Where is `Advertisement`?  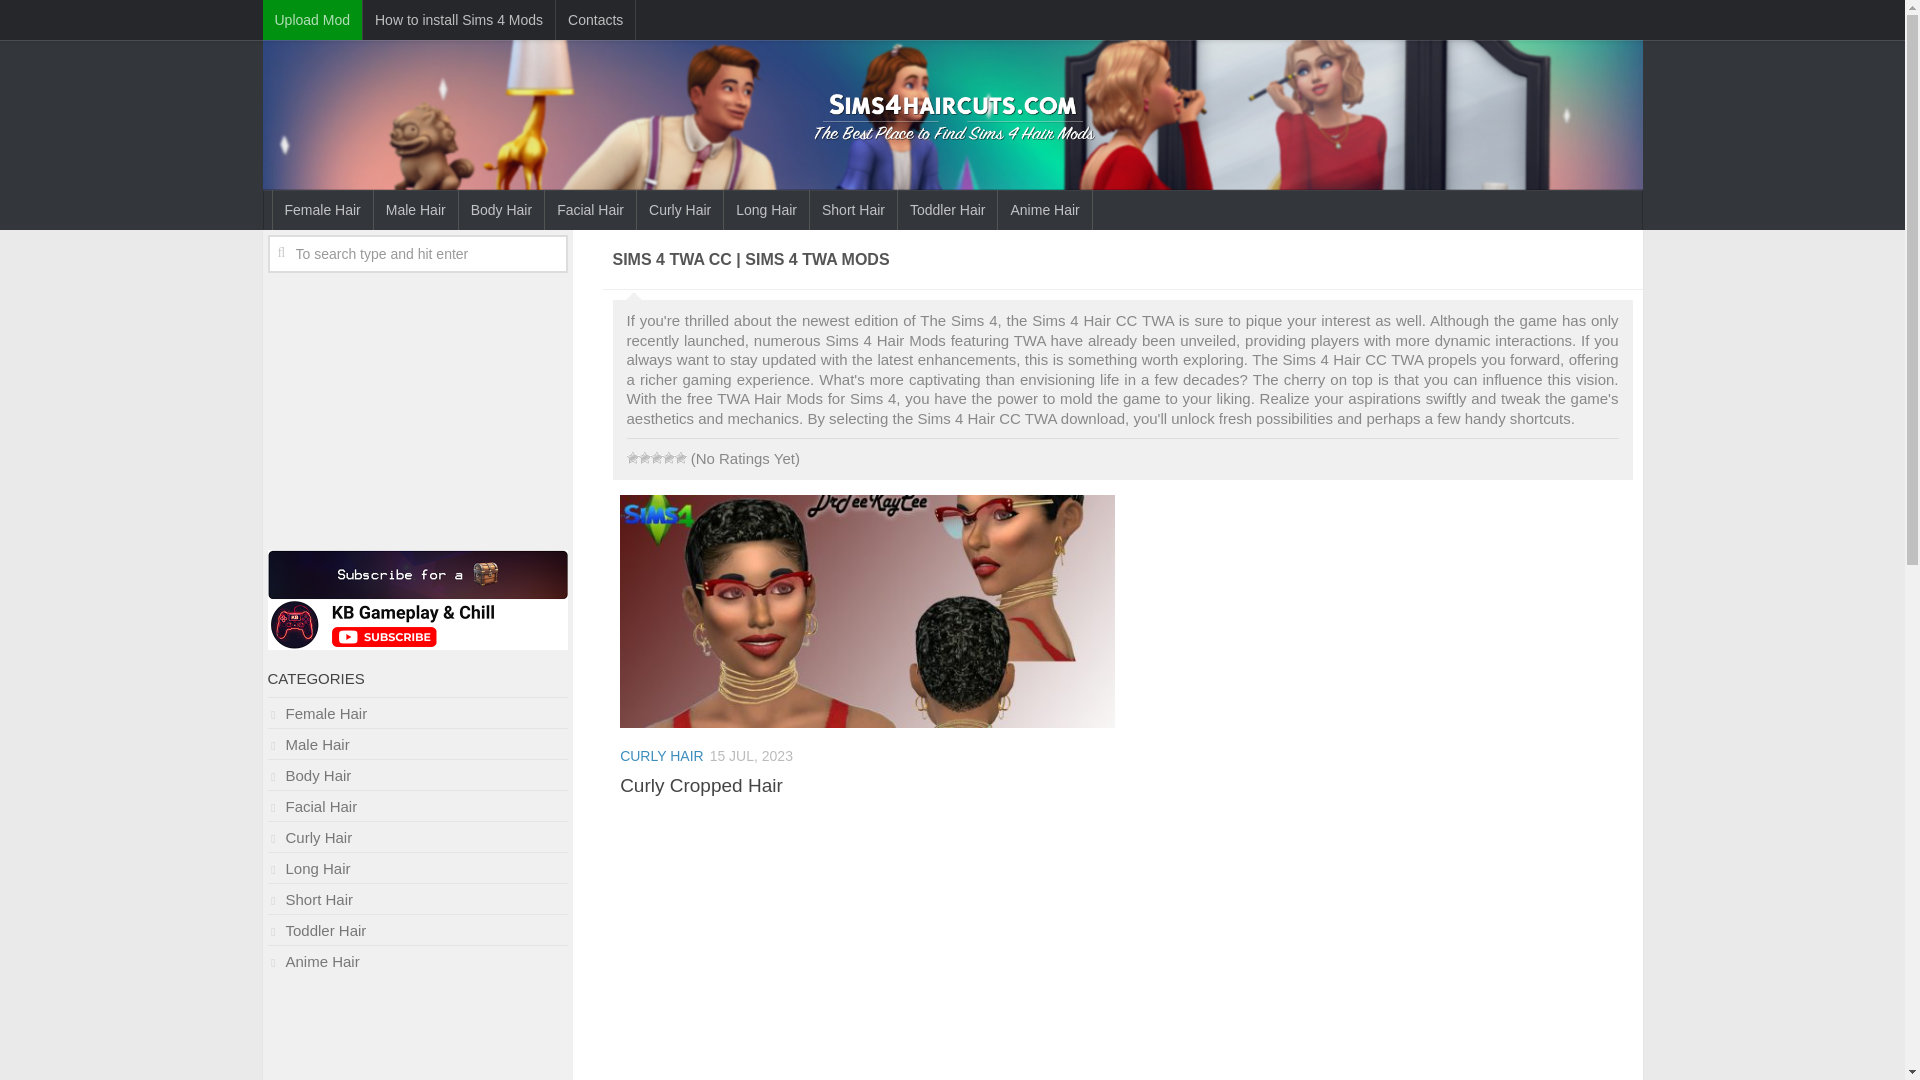 Advertisement is located at coordinates (418, 408).